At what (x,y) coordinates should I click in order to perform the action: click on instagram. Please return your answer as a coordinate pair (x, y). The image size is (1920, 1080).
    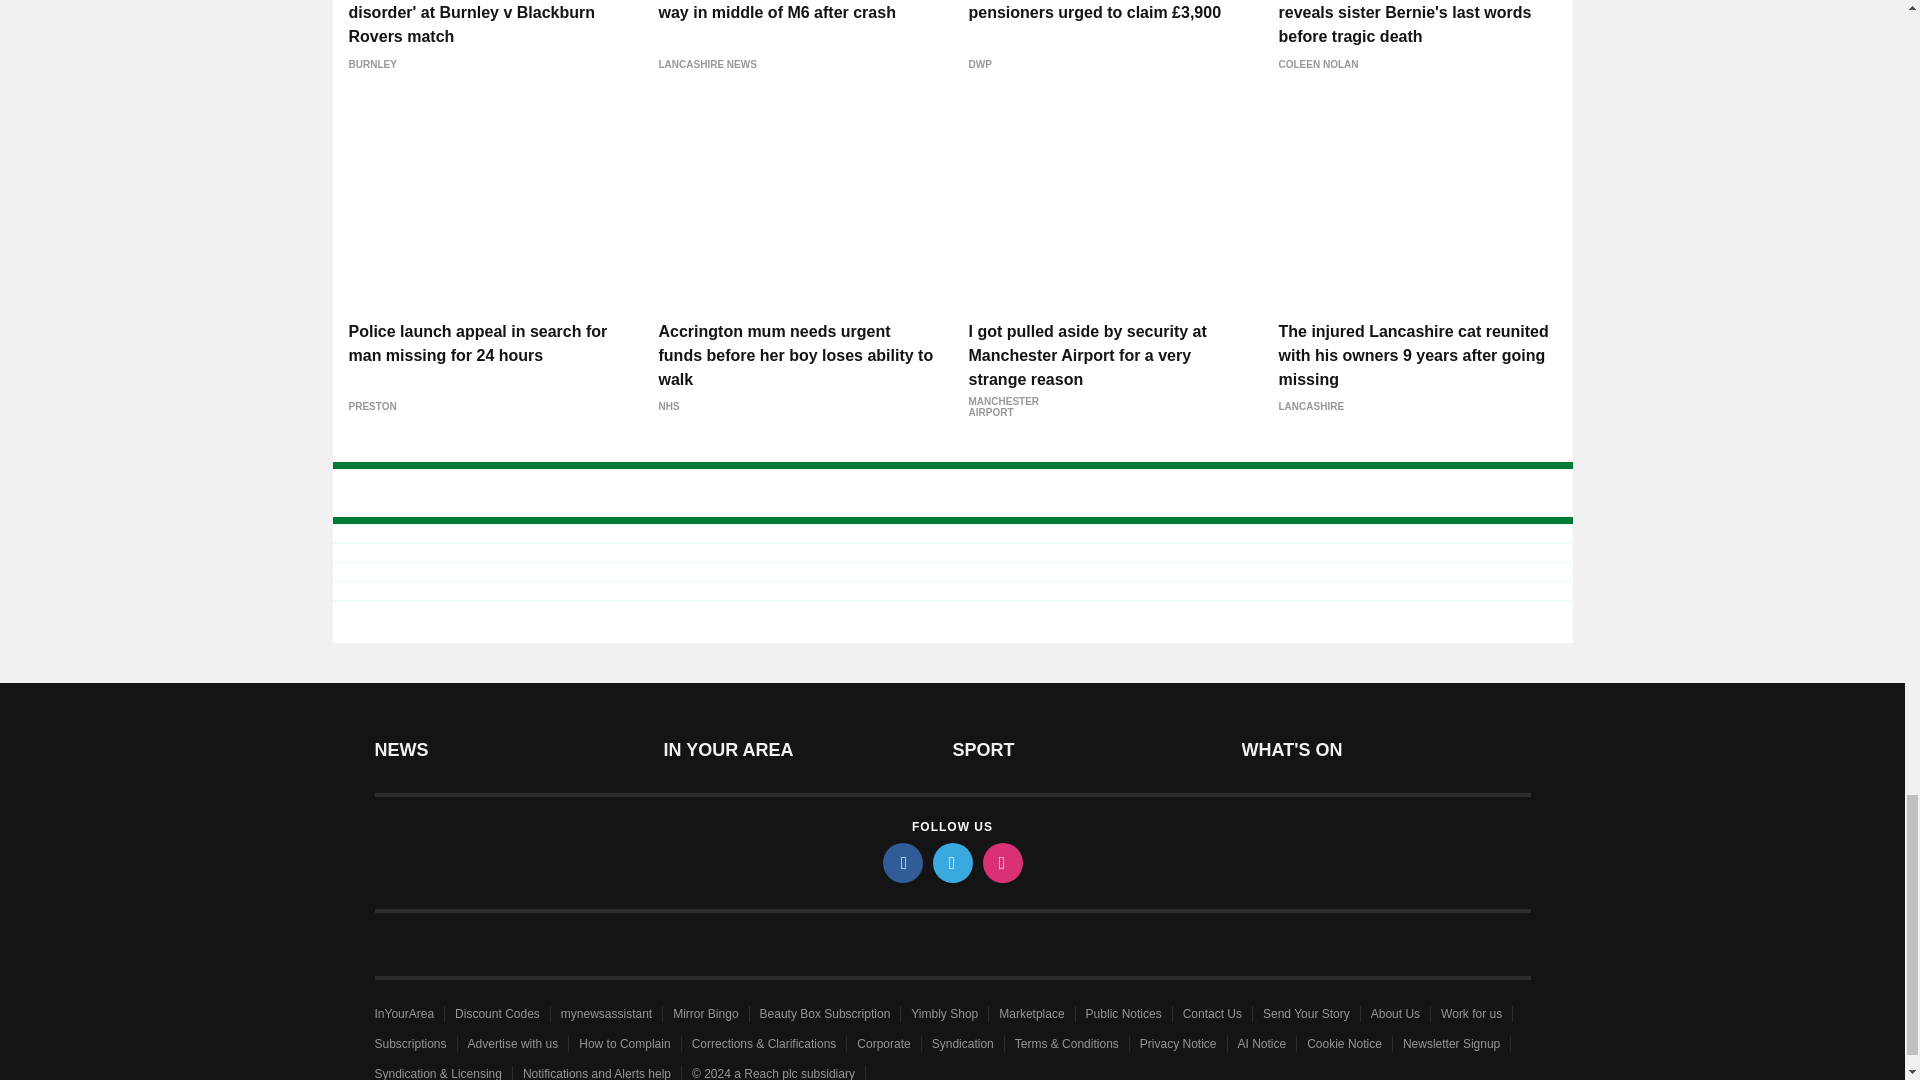
    Looking at the image, I should click on (1001, 863).